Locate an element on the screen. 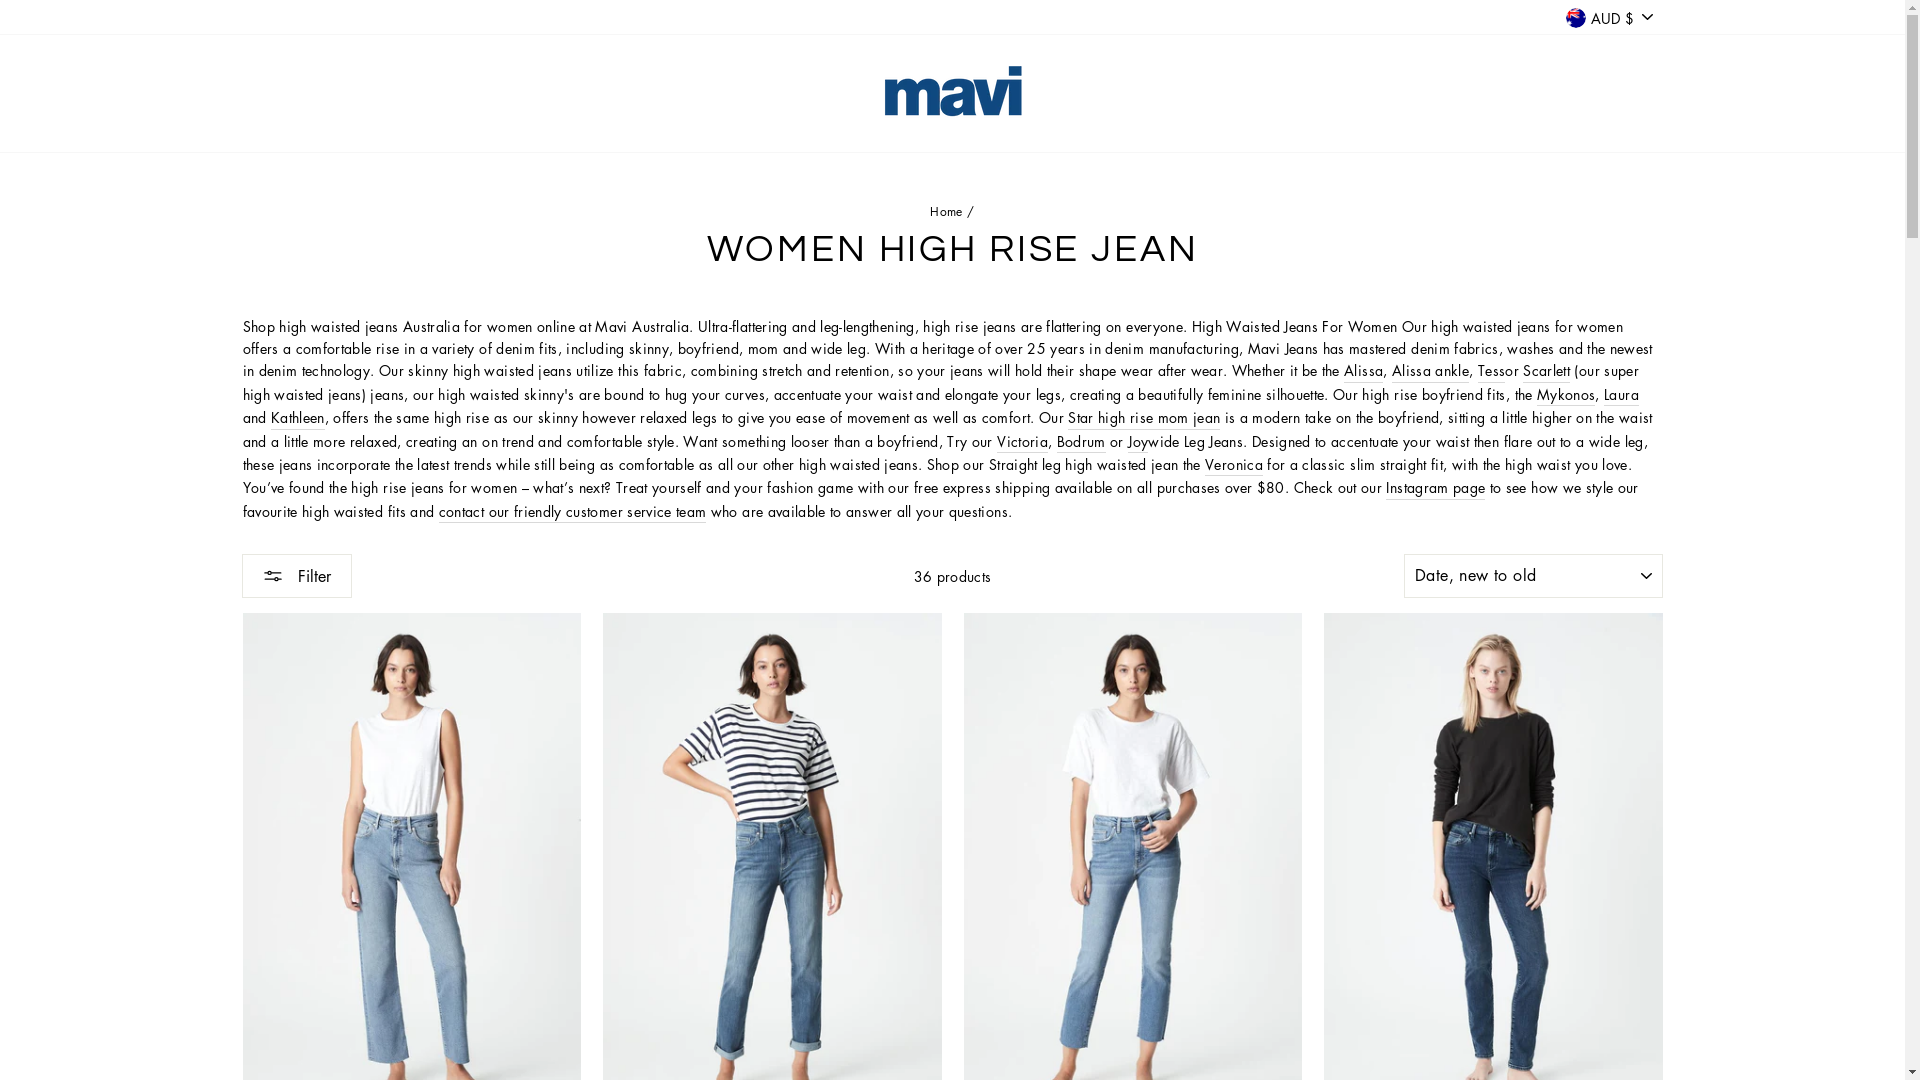 The image size is (1920, 1080). Skip to content is located at coordinates (0, 0).